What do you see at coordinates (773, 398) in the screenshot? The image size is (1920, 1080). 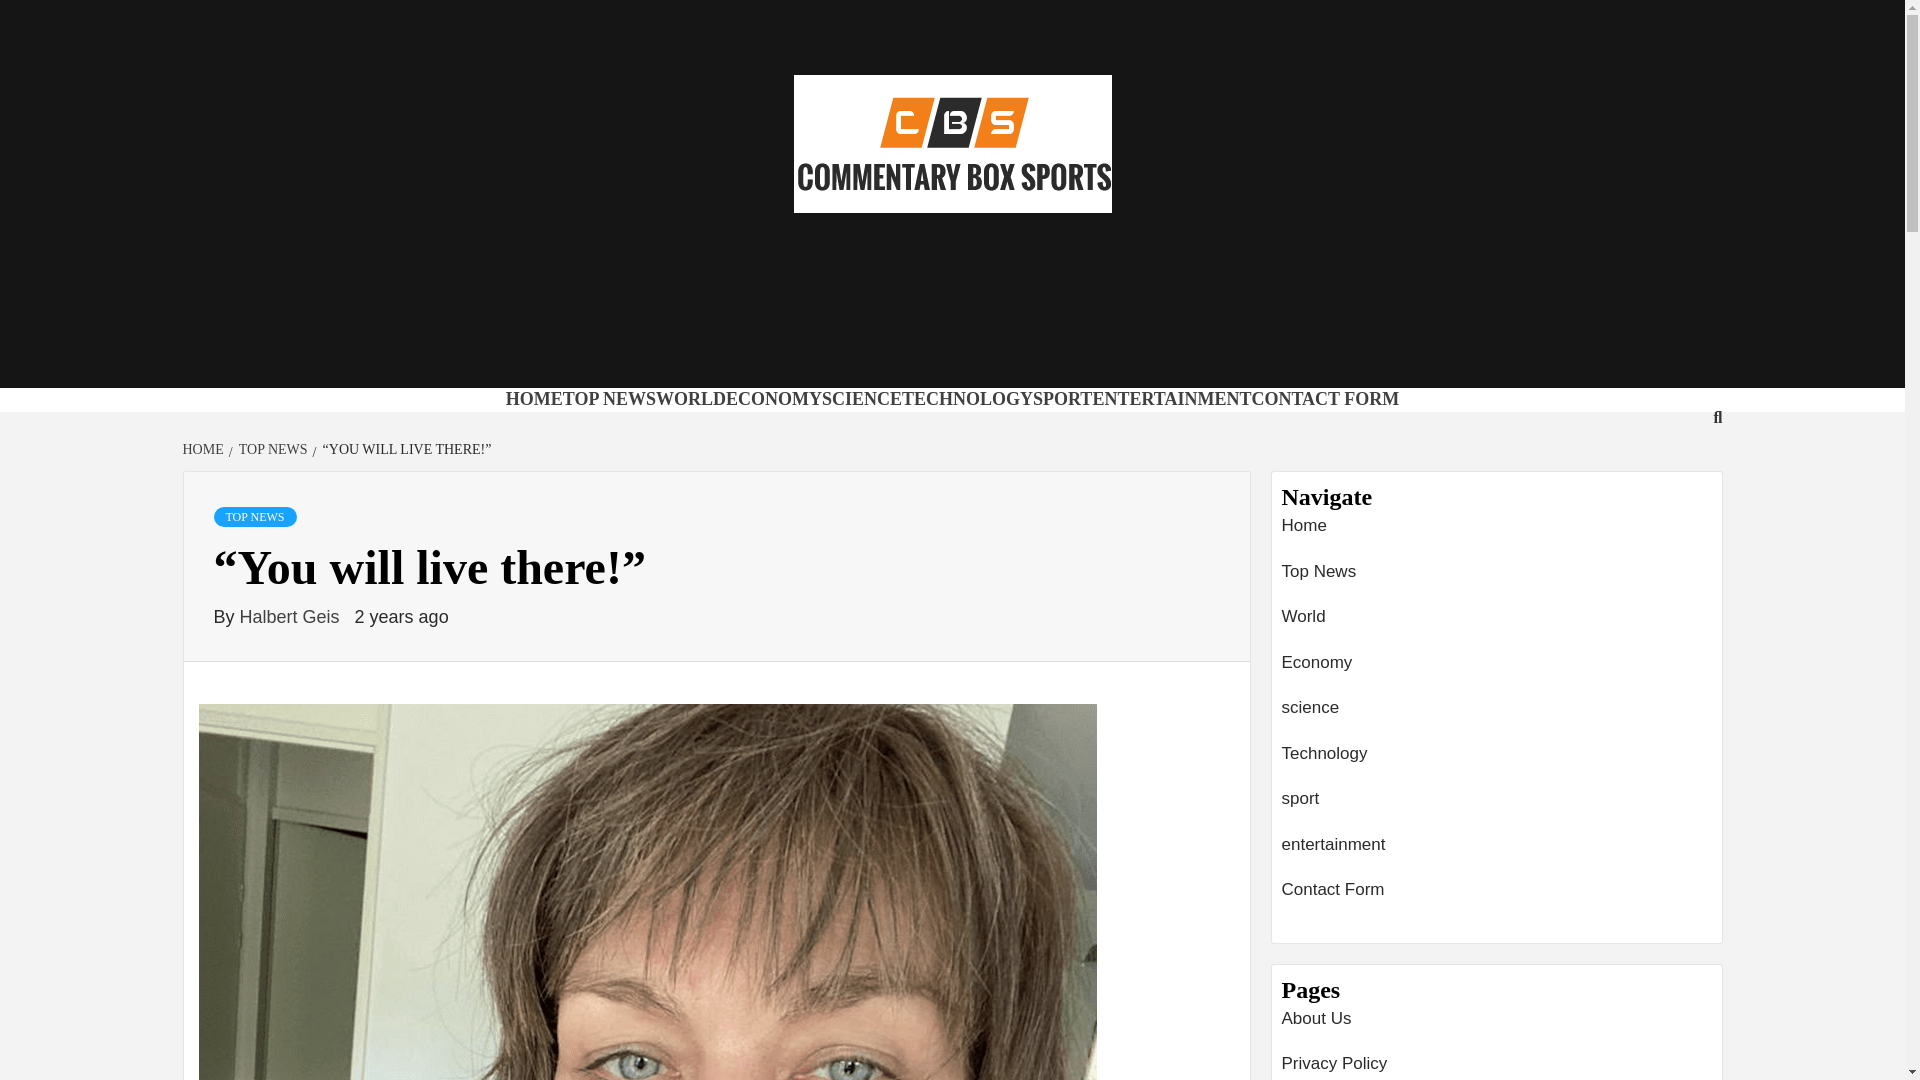 I see `ECONOMY` at bounding box center [773, 398].